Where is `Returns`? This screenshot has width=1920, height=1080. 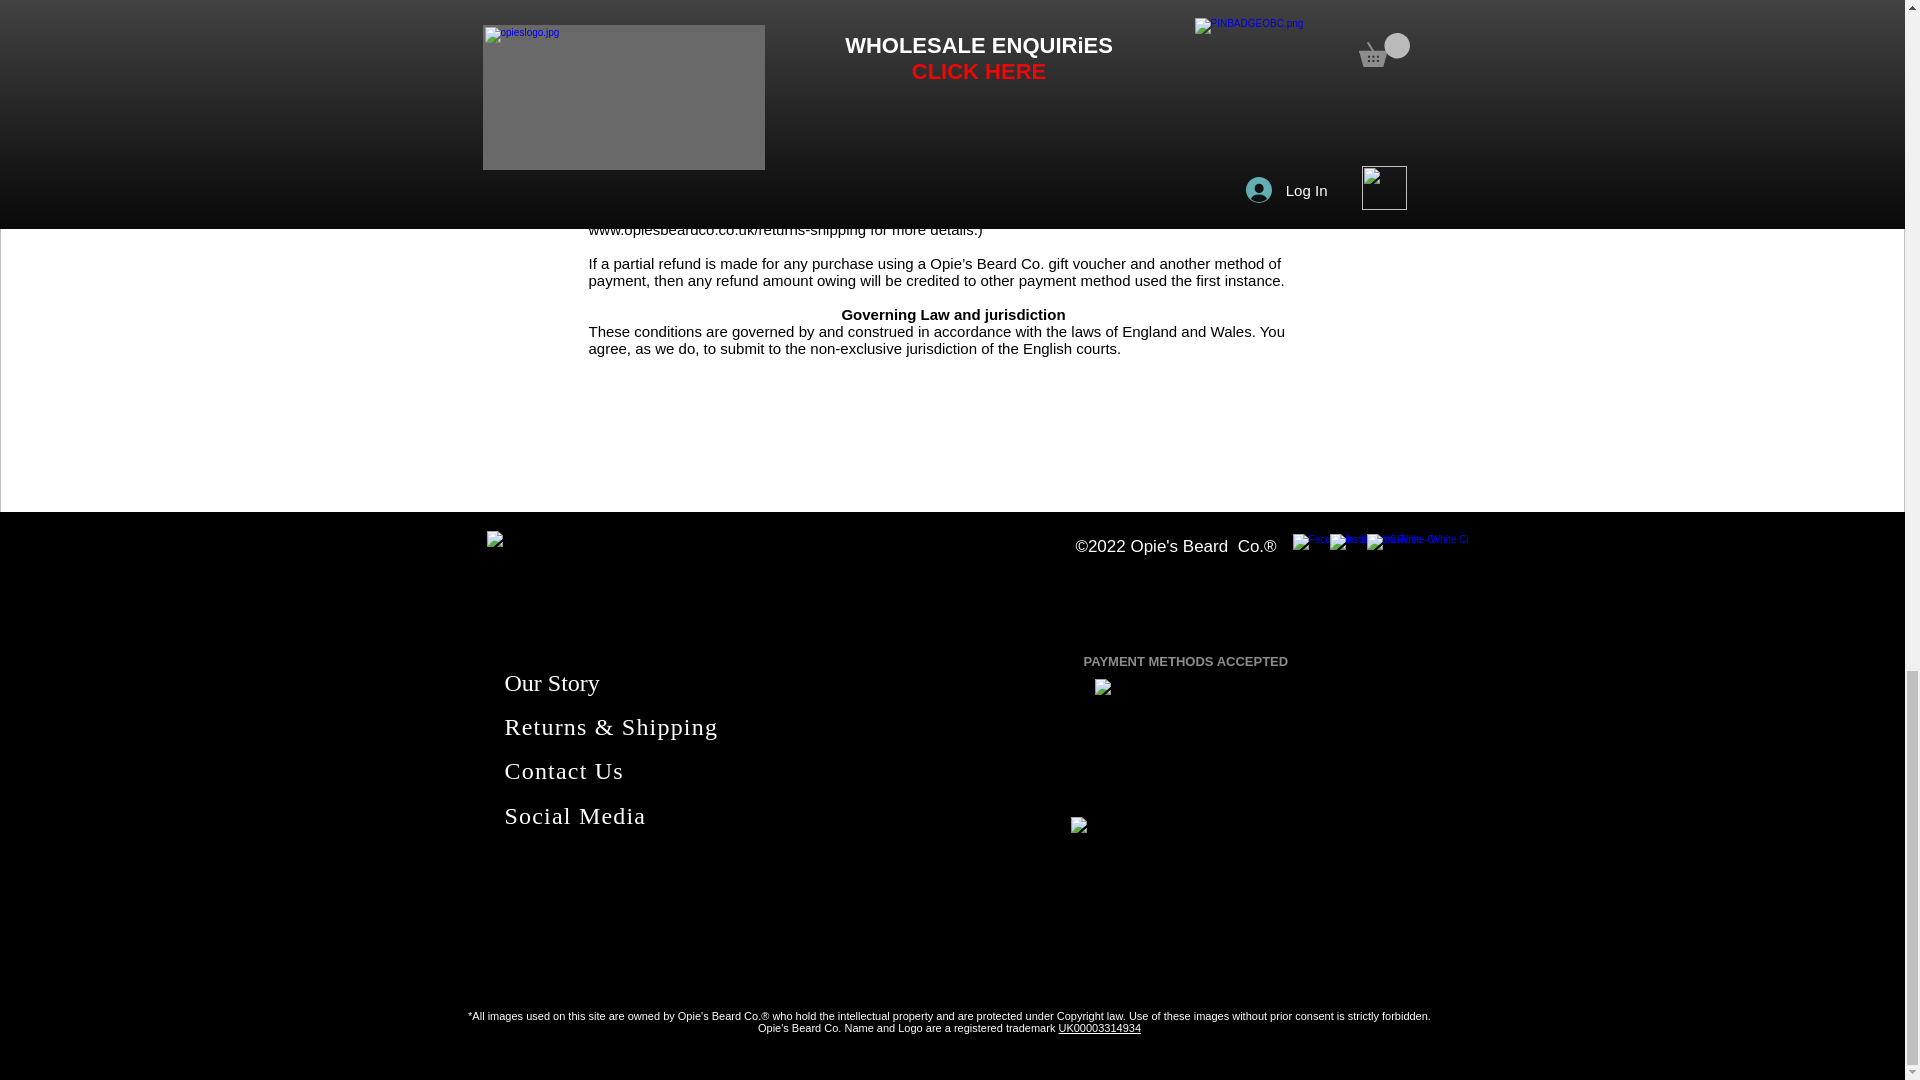 Returns is located at coordinates (548, 726).